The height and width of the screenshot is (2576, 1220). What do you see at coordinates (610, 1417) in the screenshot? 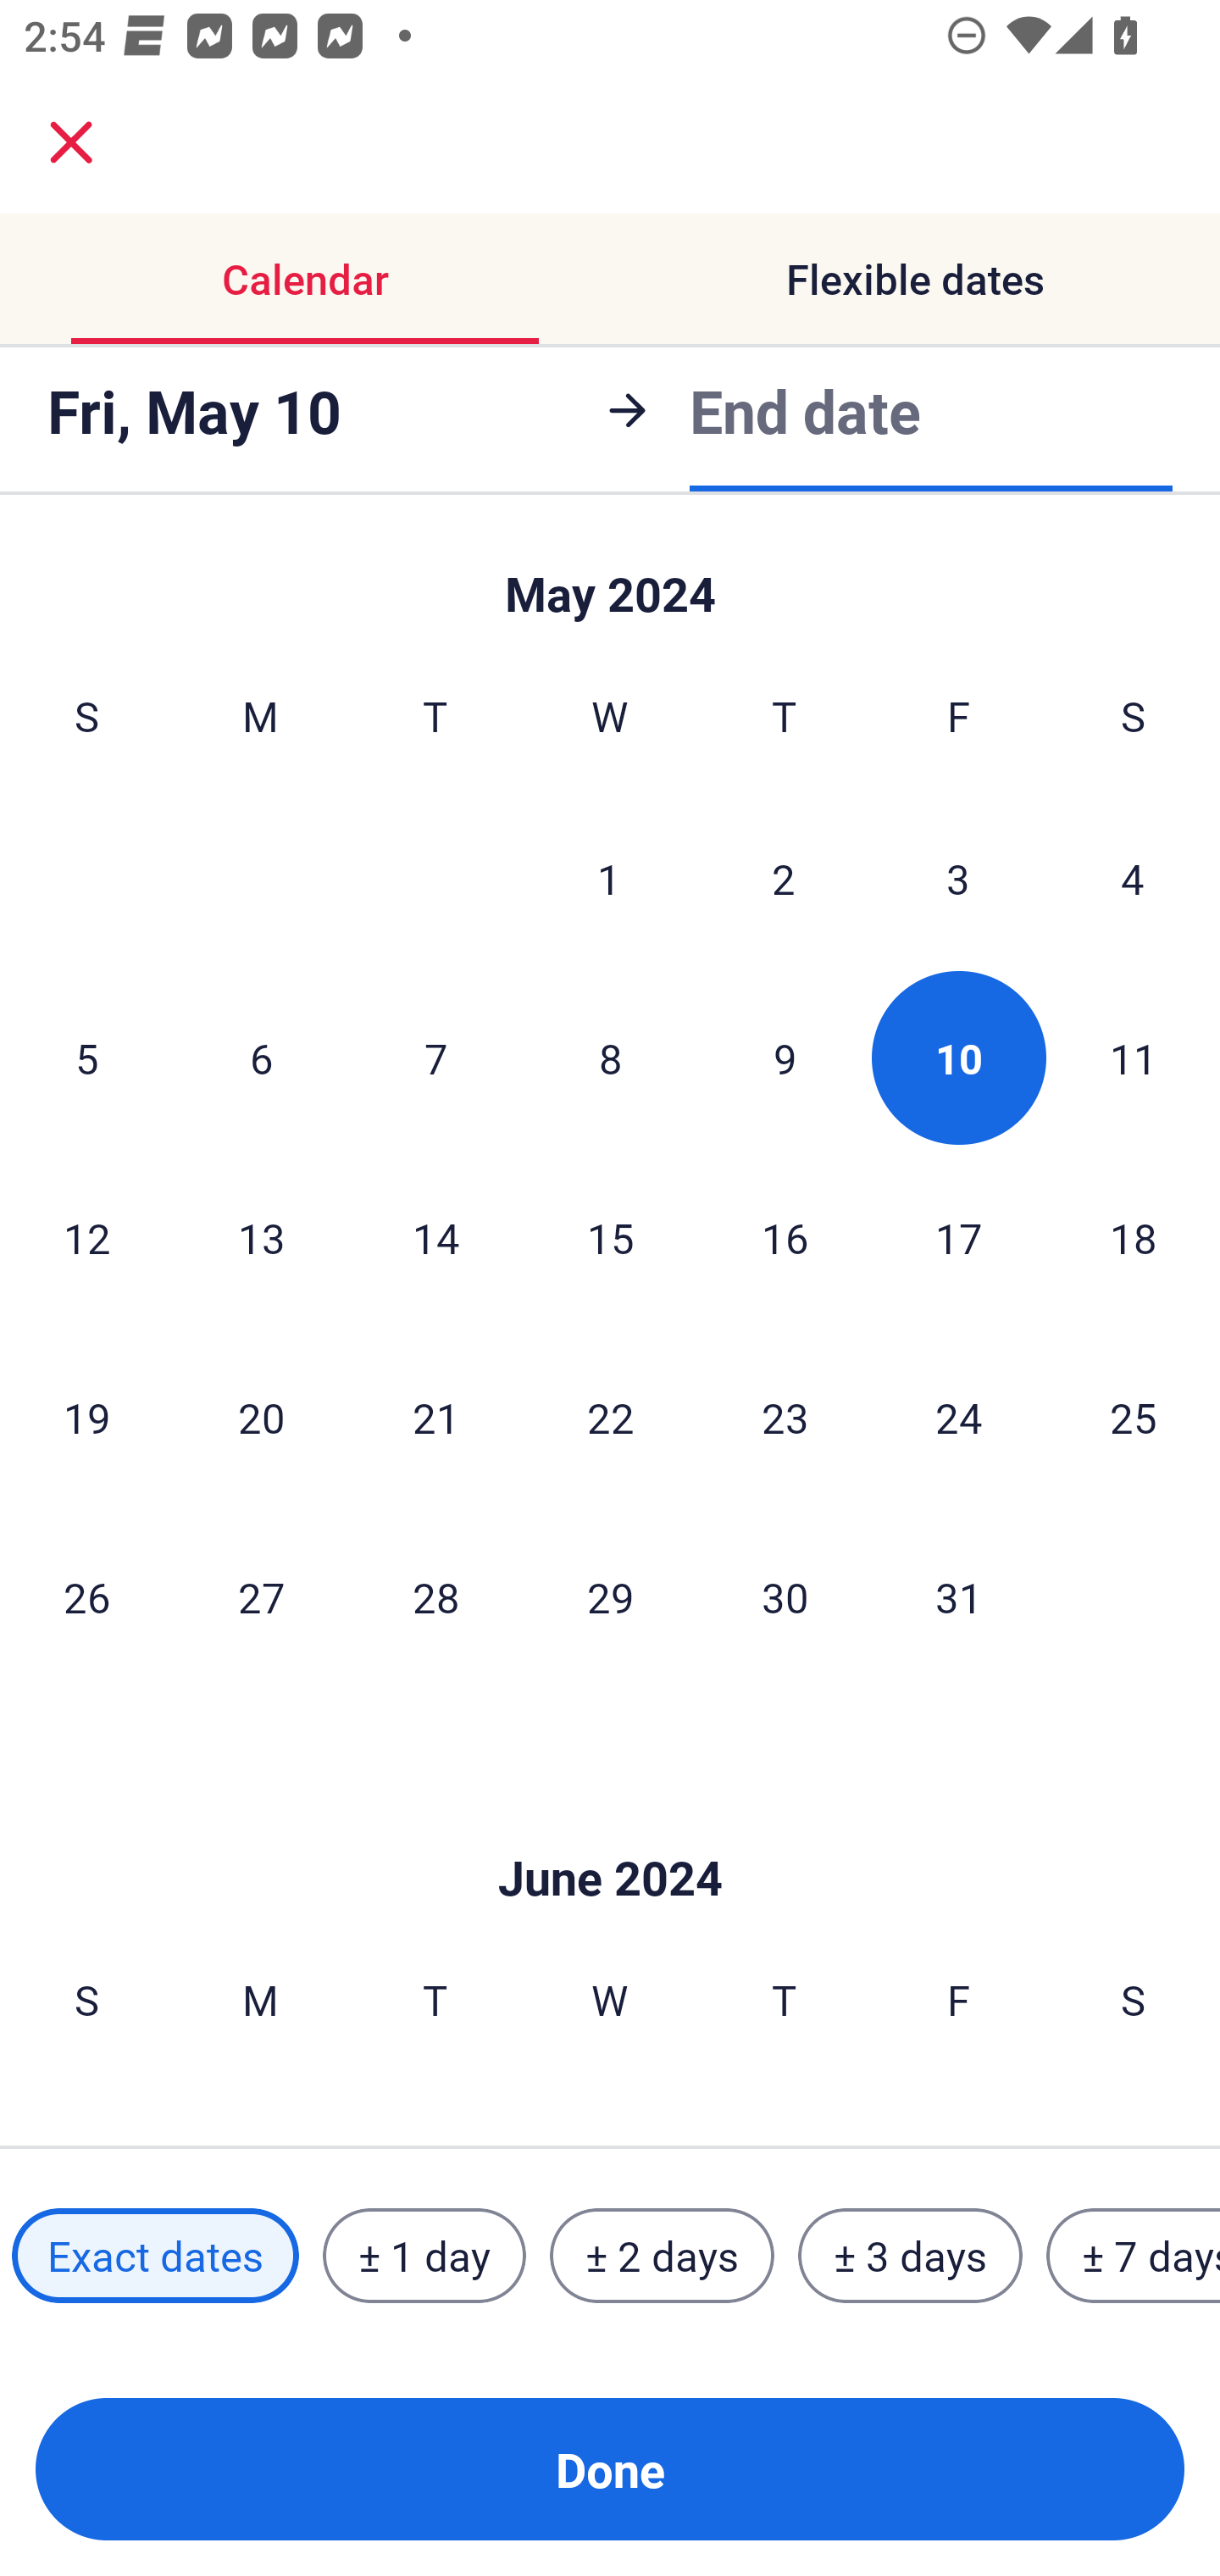
I see `22 Wednesday, May 22, 2024` at bounding box center [610, 1417].